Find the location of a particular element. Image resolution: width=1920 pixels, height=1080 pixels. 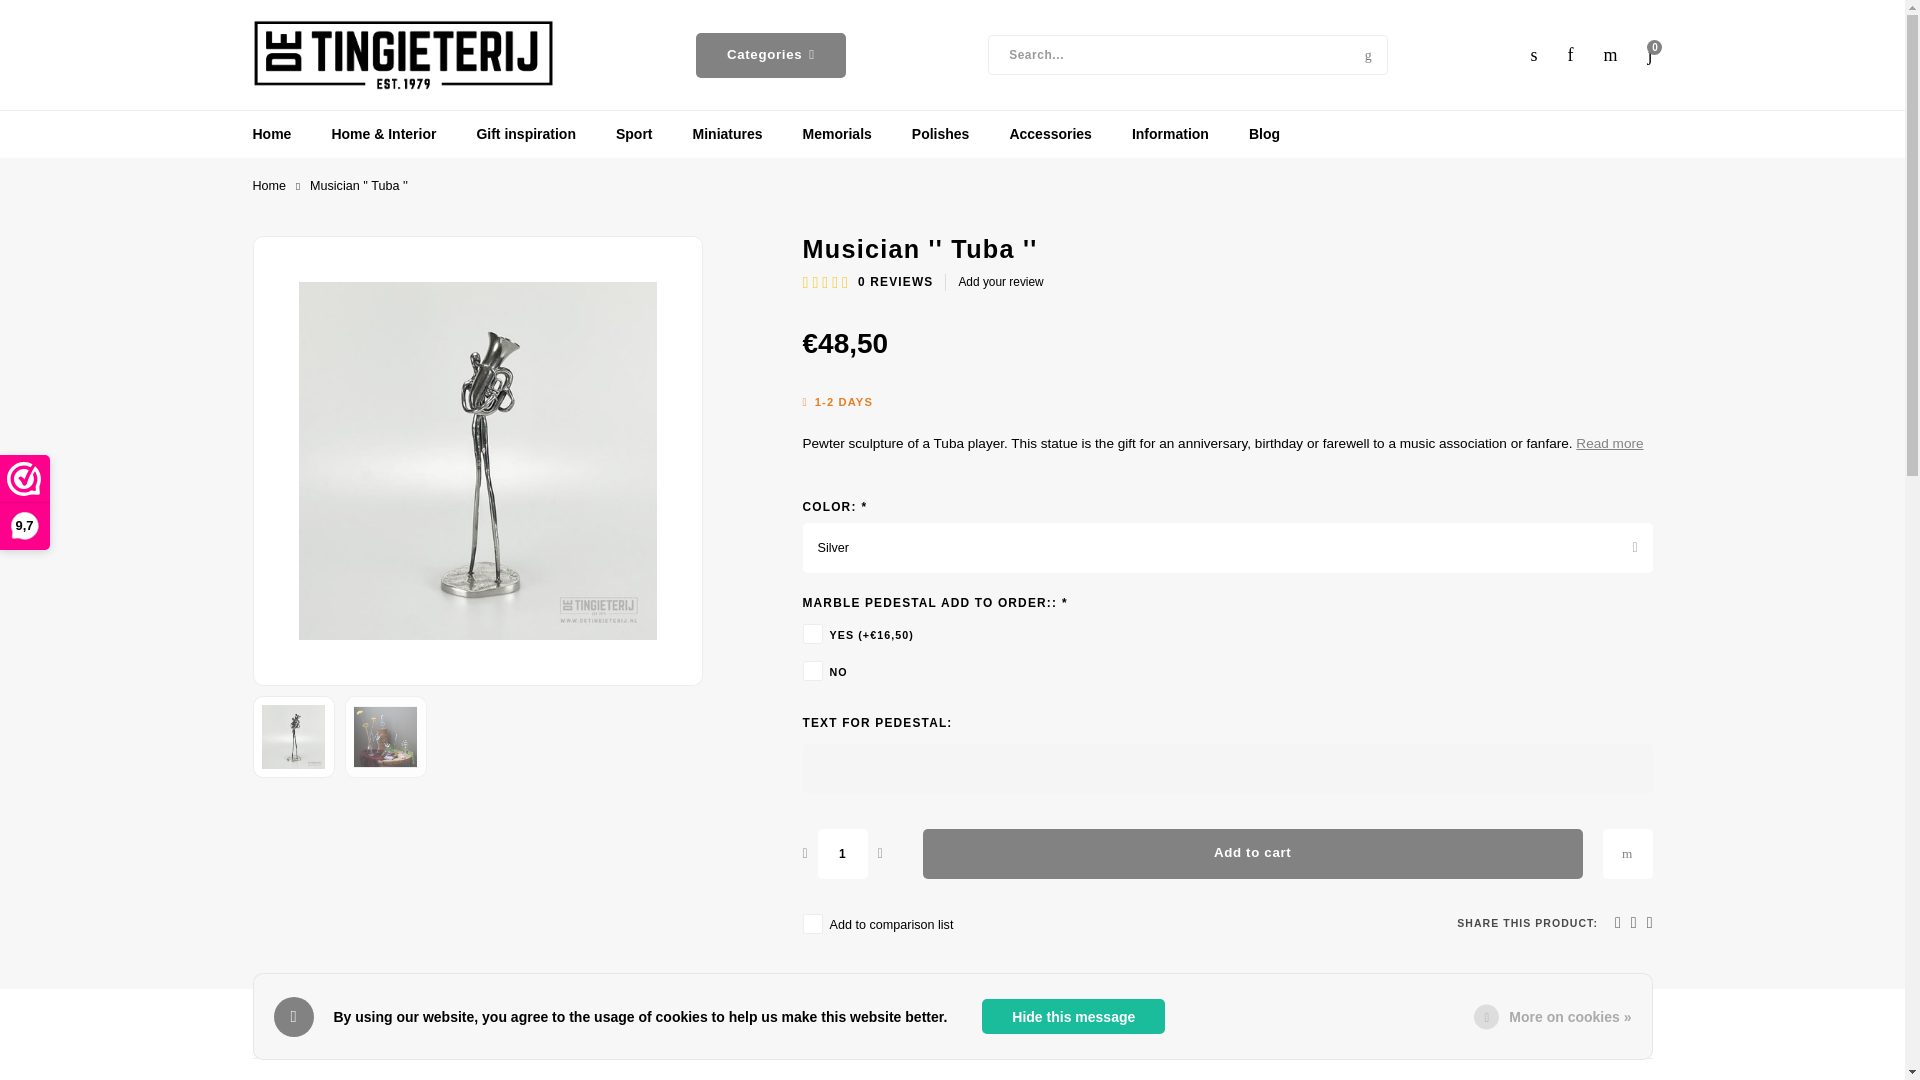

Home is located at coordinates (268, 186).